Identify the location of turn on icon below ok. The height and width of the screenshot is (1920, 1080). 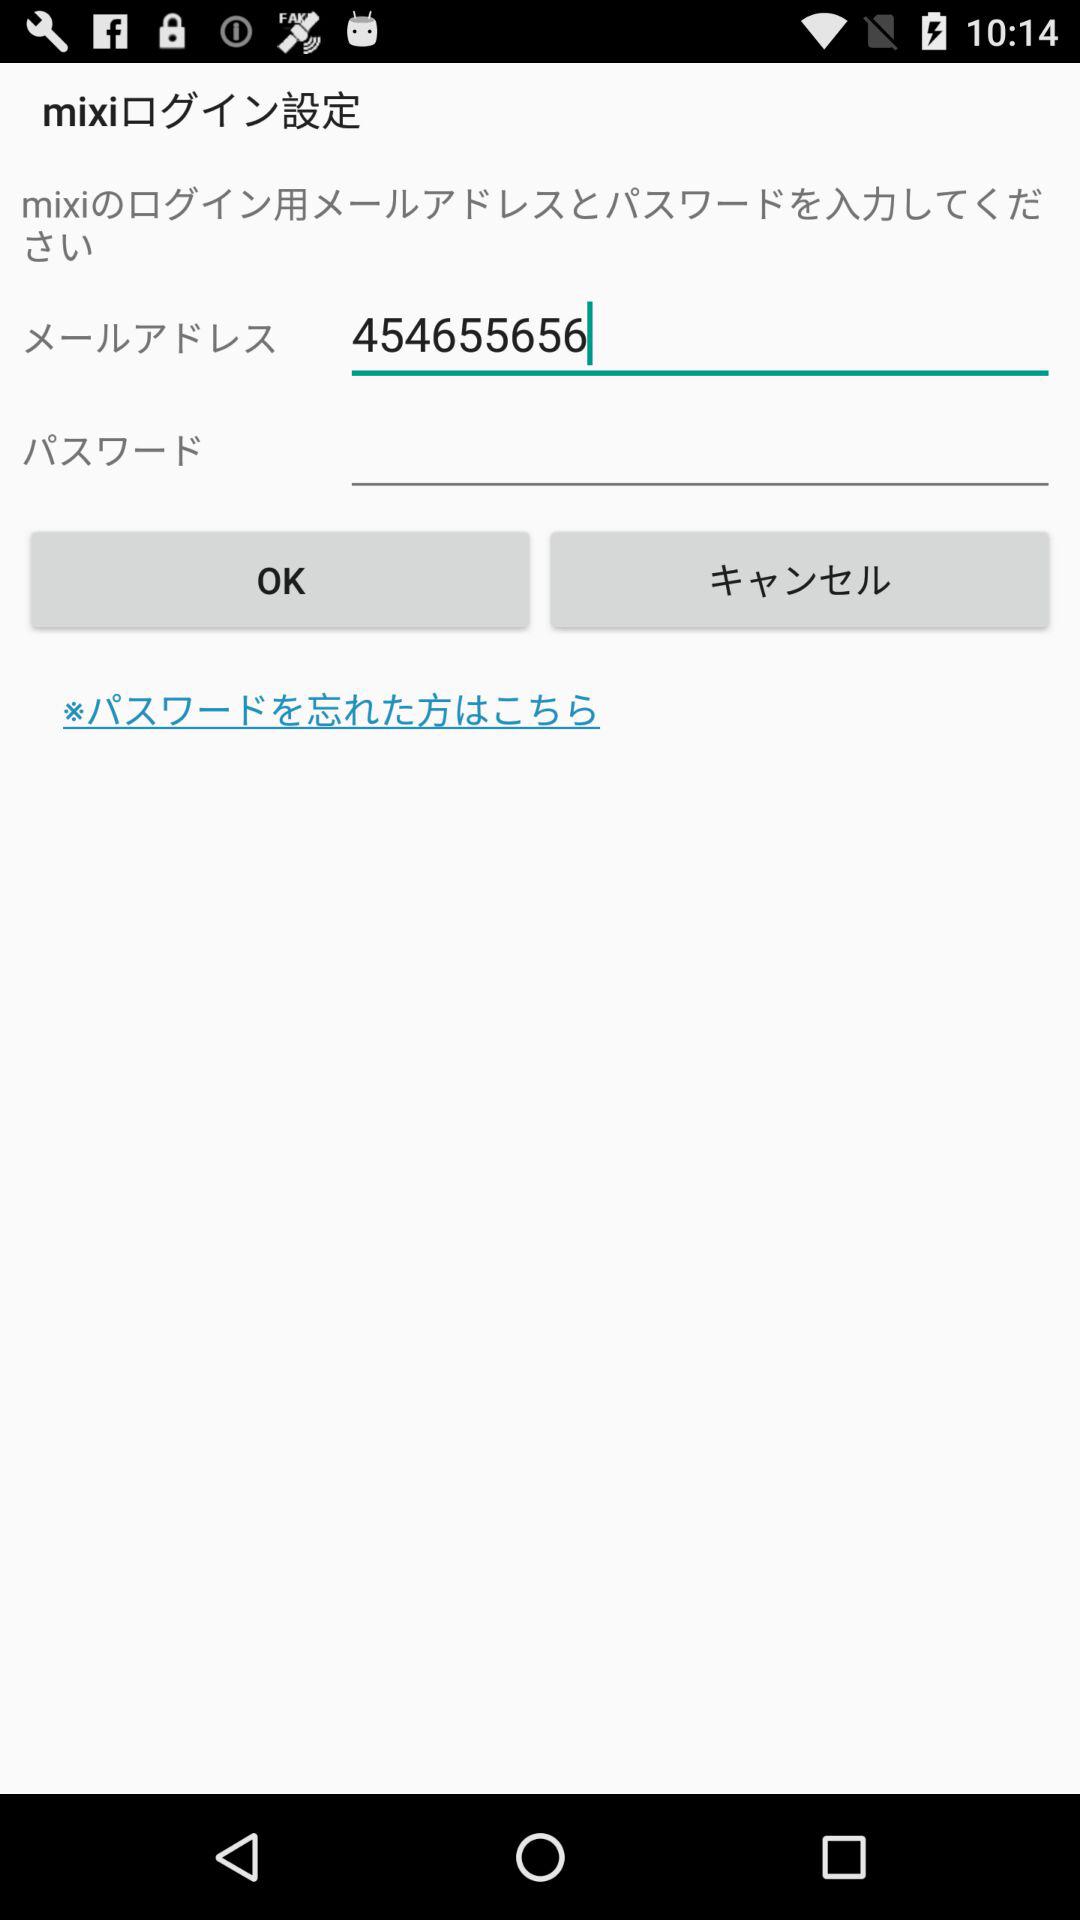
(332, 709).